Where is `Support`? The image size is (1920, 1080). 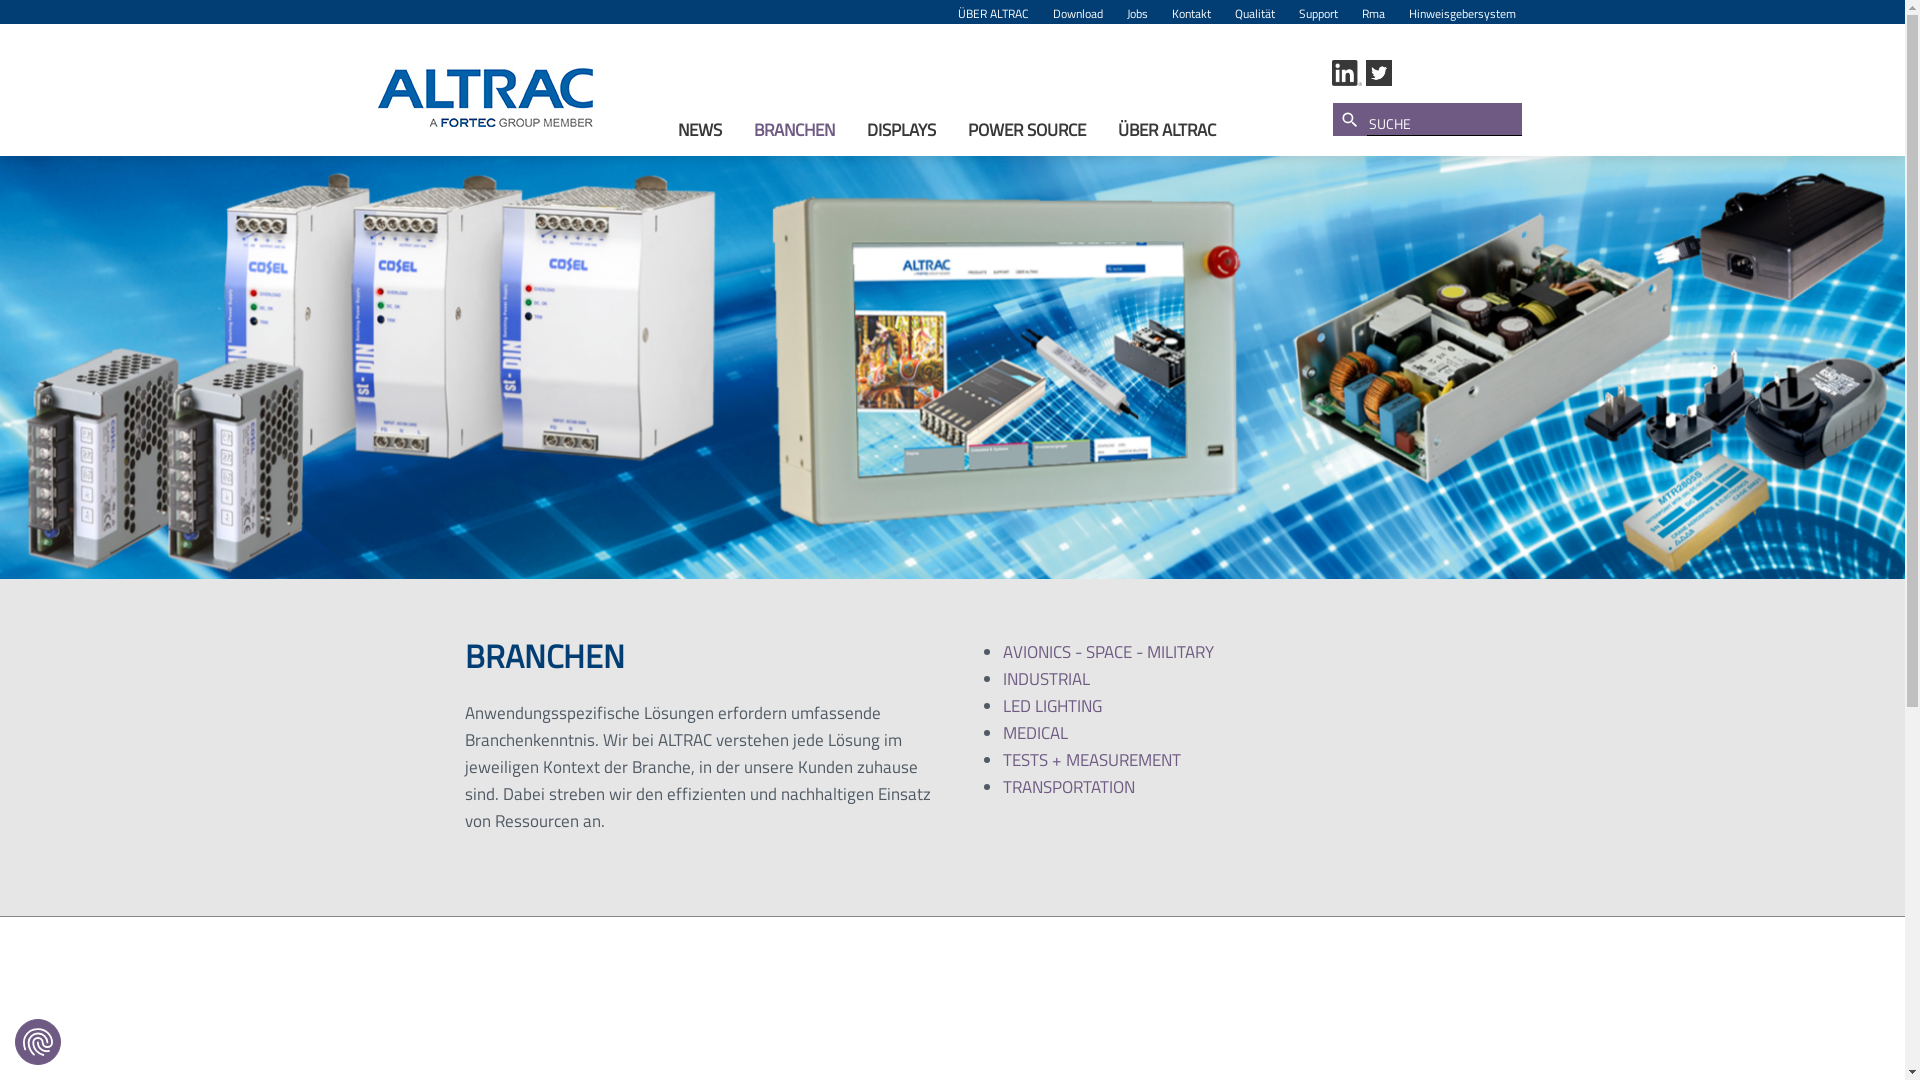 Support is located at coordinates (1318, 12).